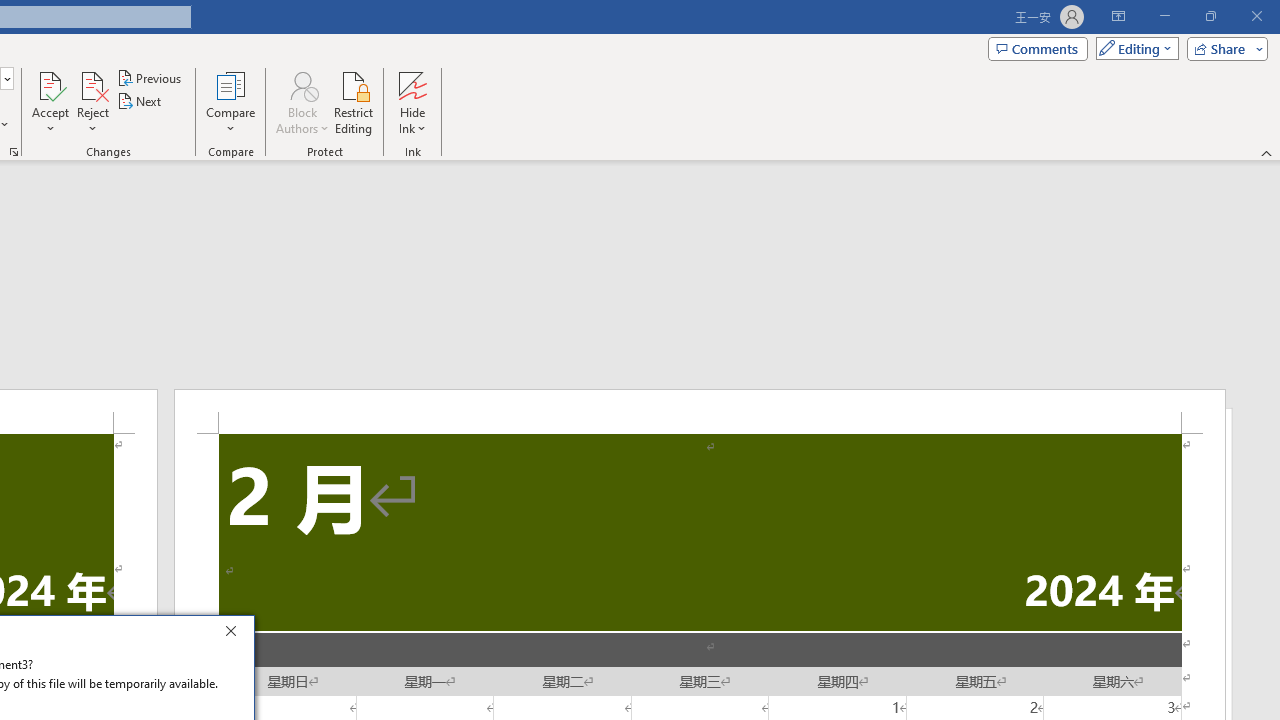 This screenshot has height=720, width=1280. I want to click on Compare, so click(230, 102).